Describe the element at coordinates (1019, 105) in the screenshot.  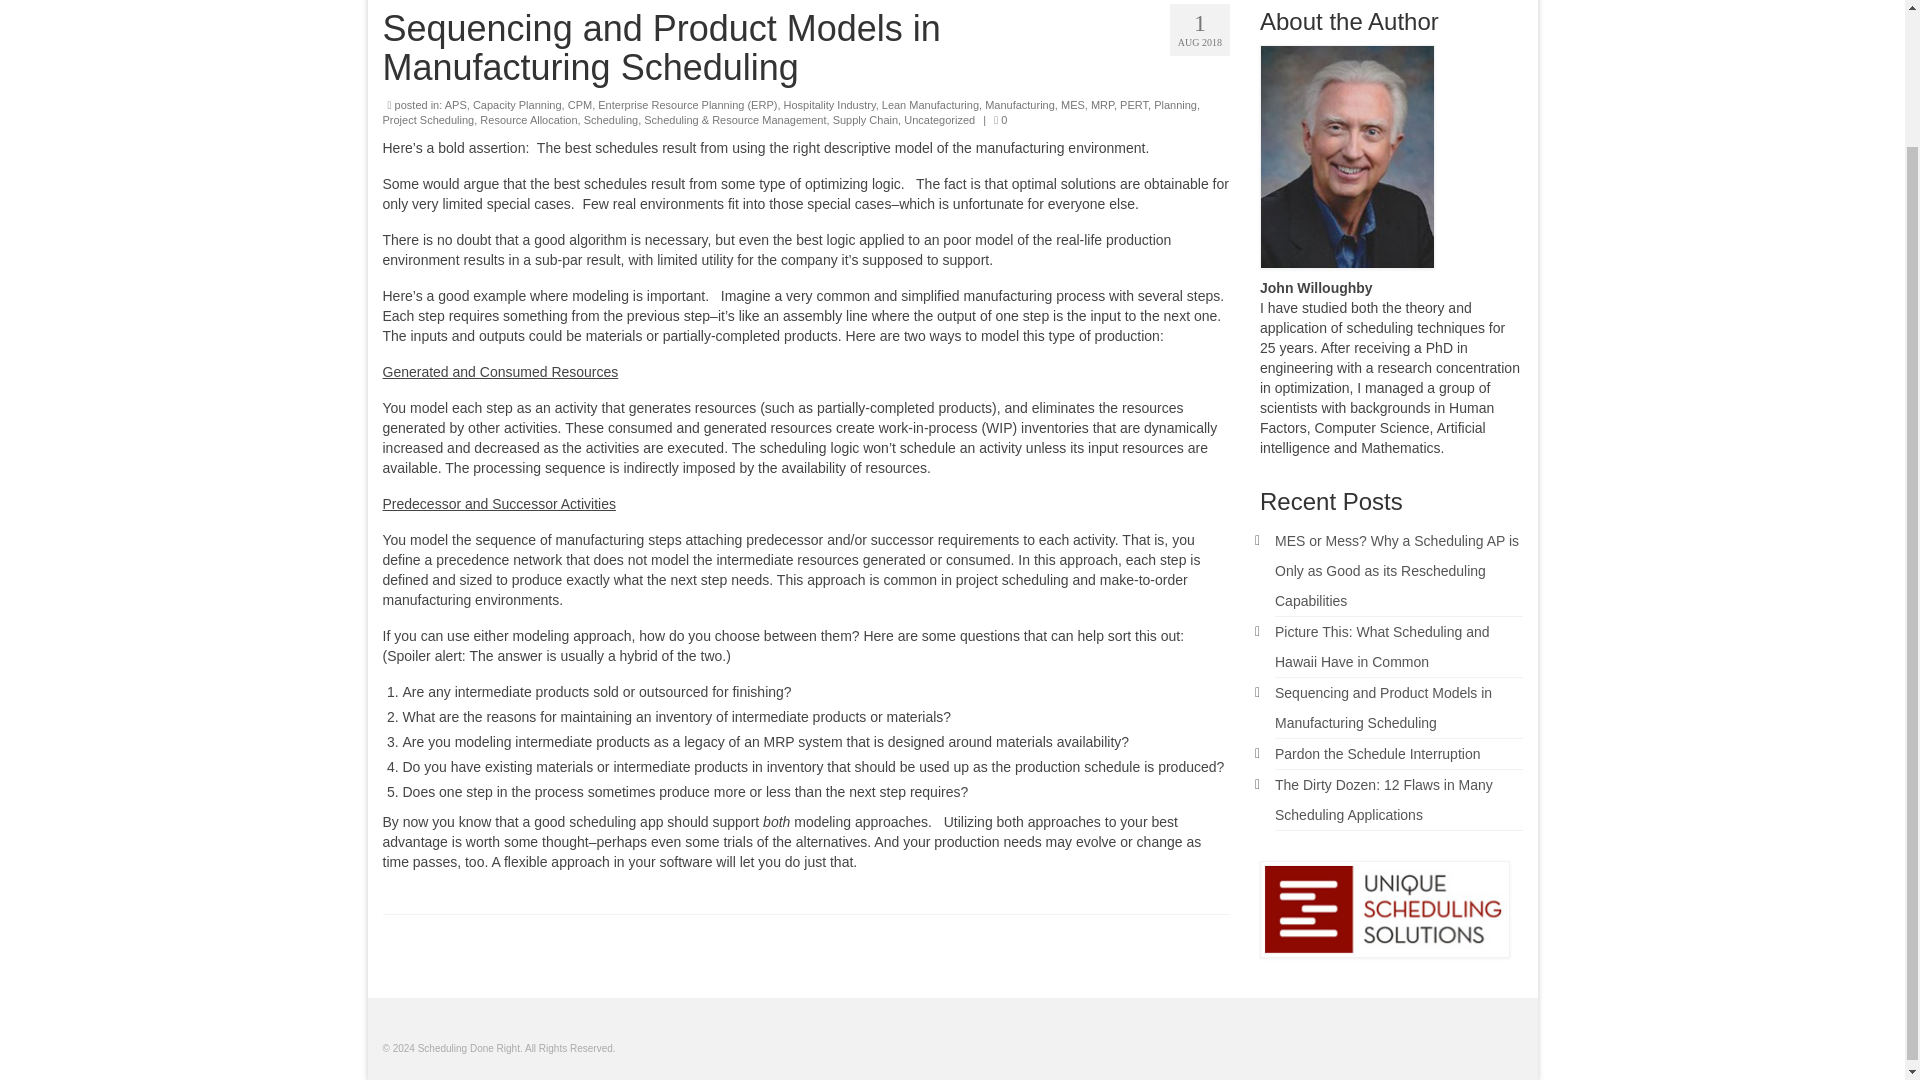
I see `Manufacturing` at that location.